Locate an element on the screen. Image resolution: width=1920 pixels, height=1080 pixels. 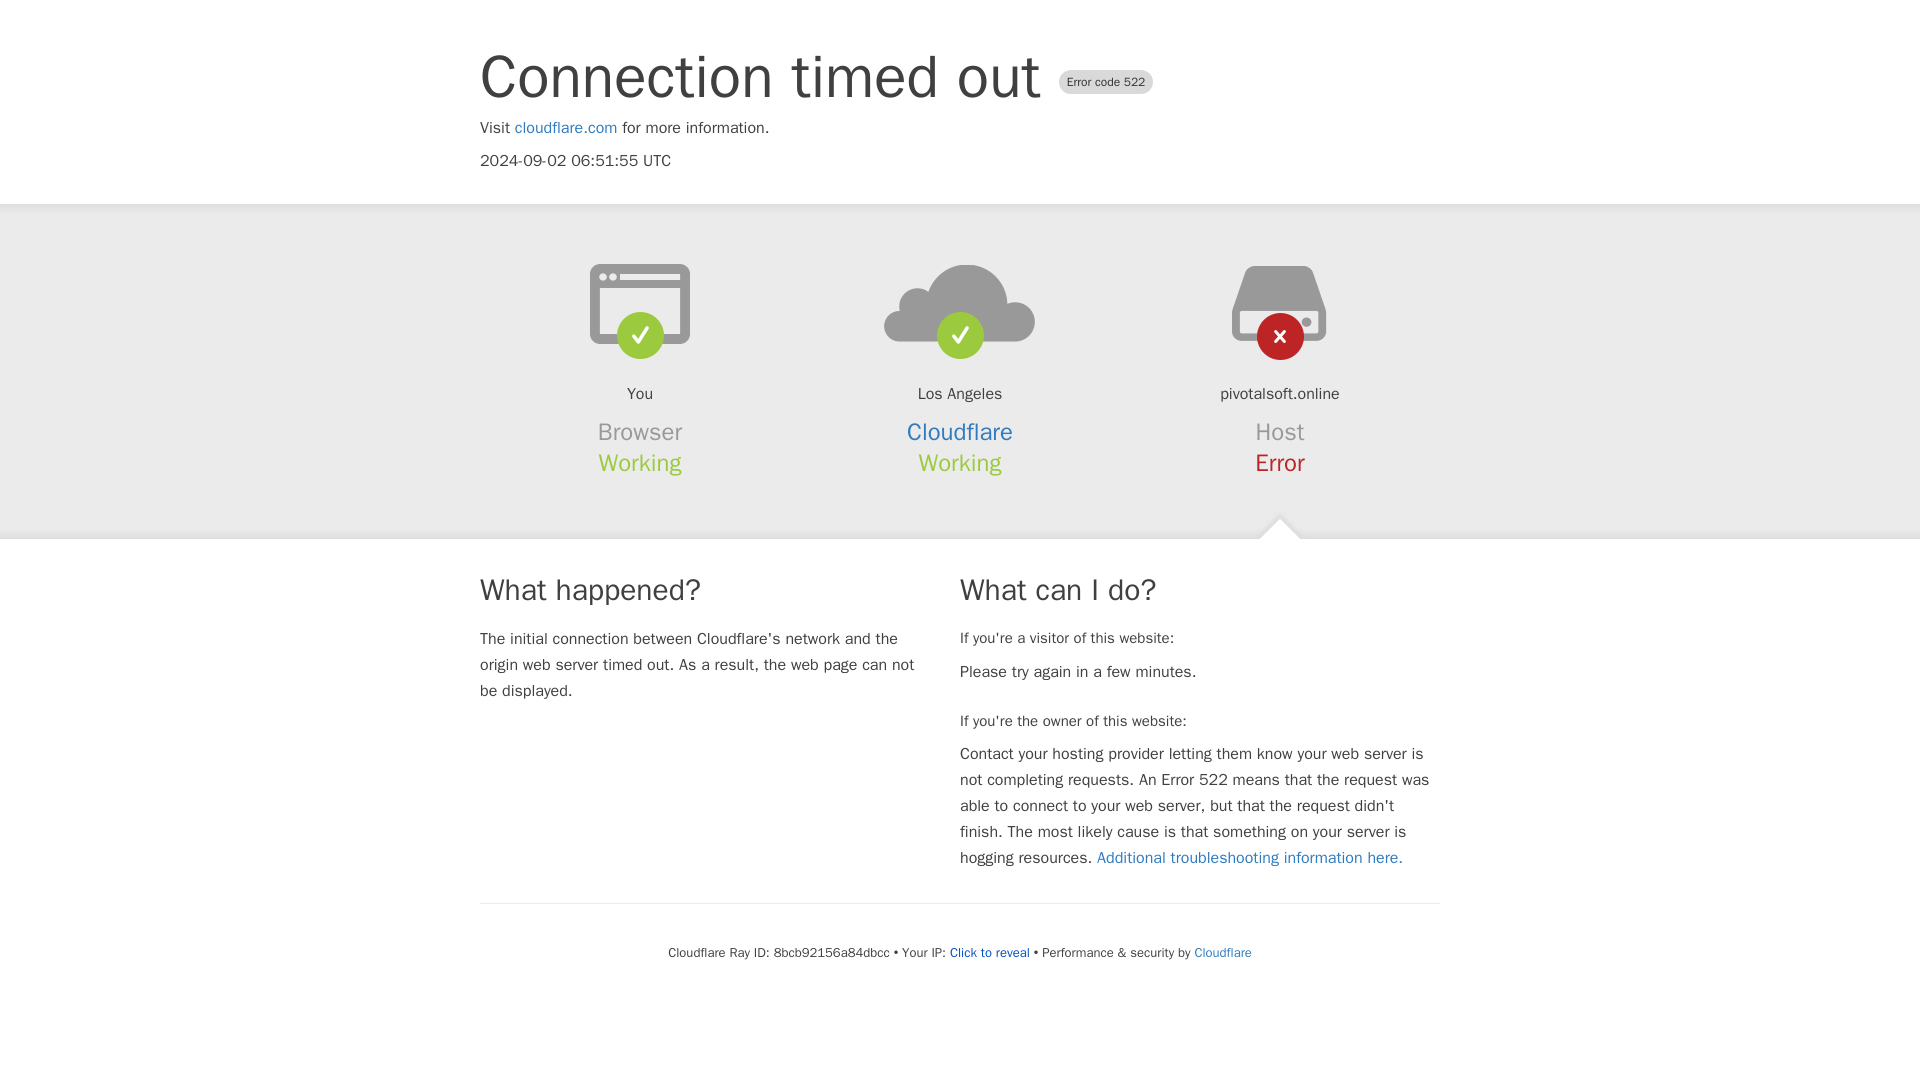
Cloudflare is located at coordinates (960, 432).